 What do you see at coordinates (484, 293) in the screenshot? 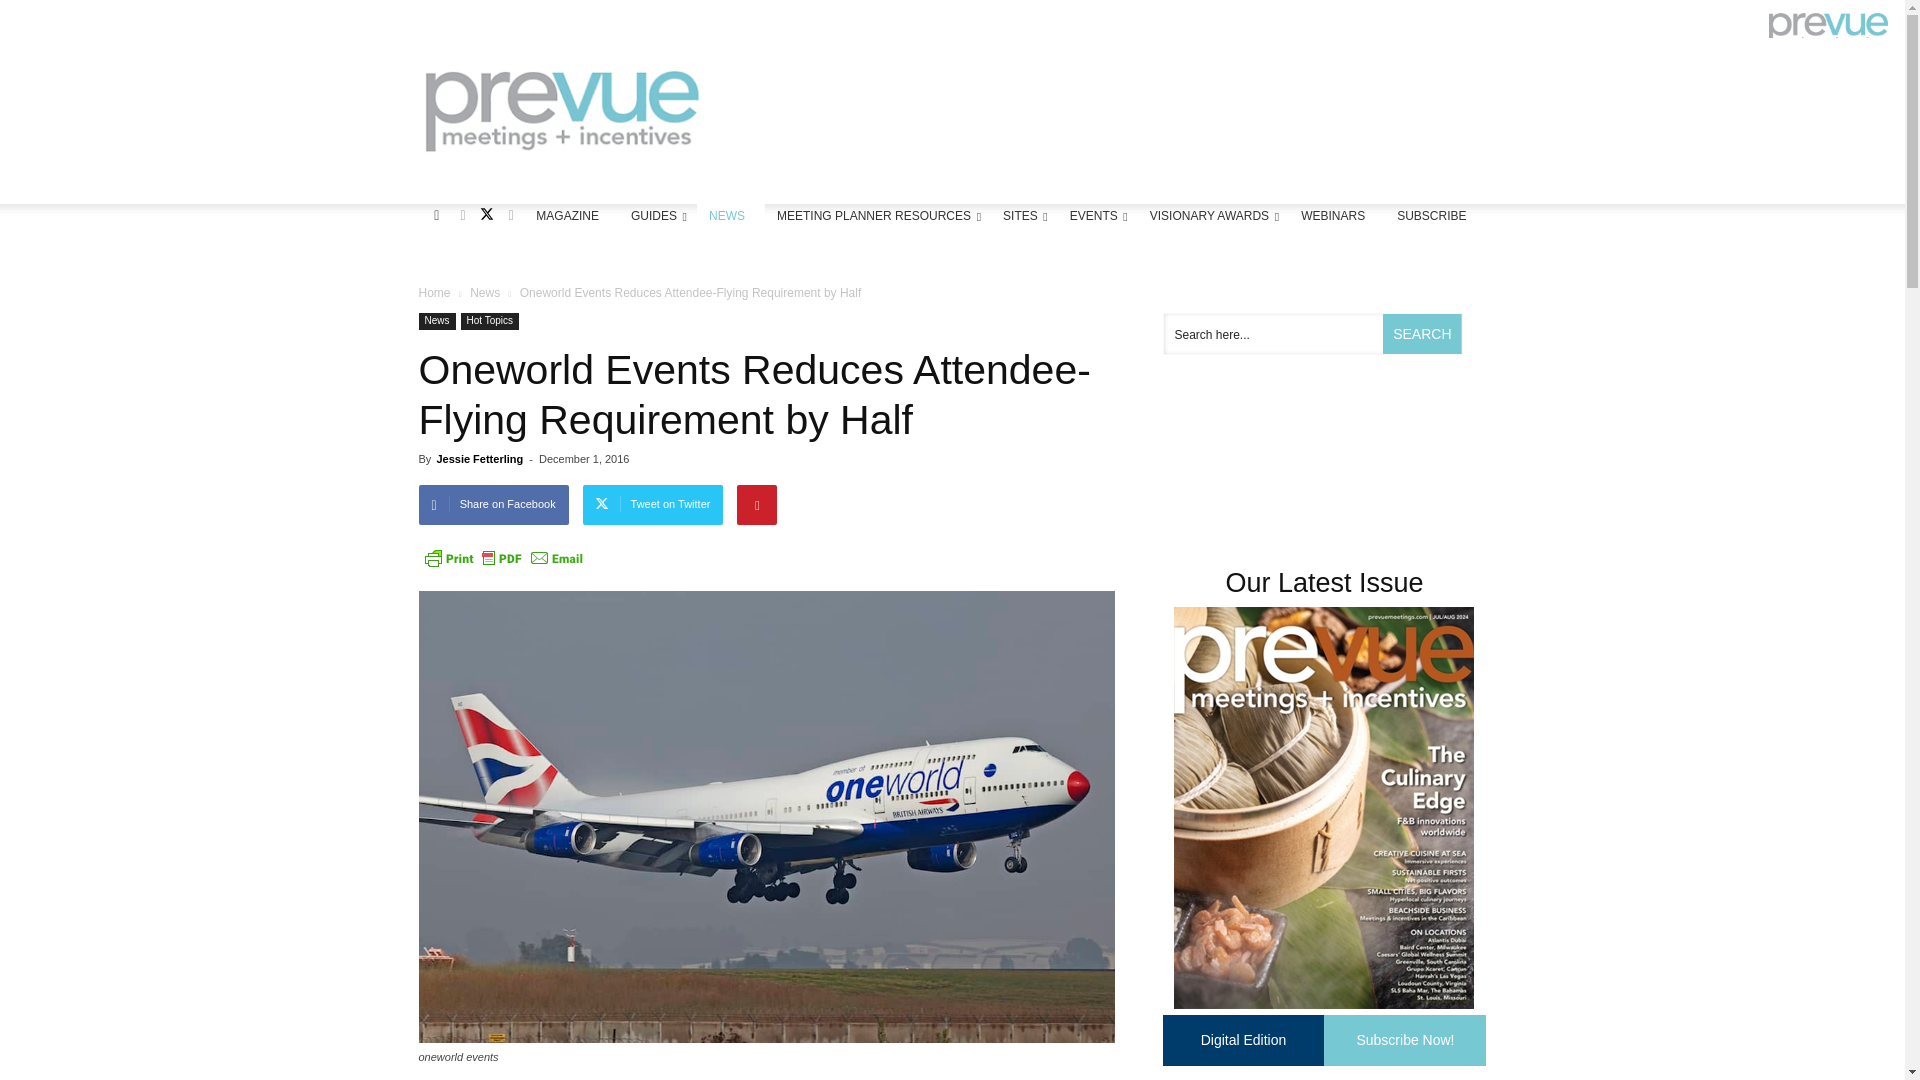
I see `View all posts in News` at bounding box center [484, 293].